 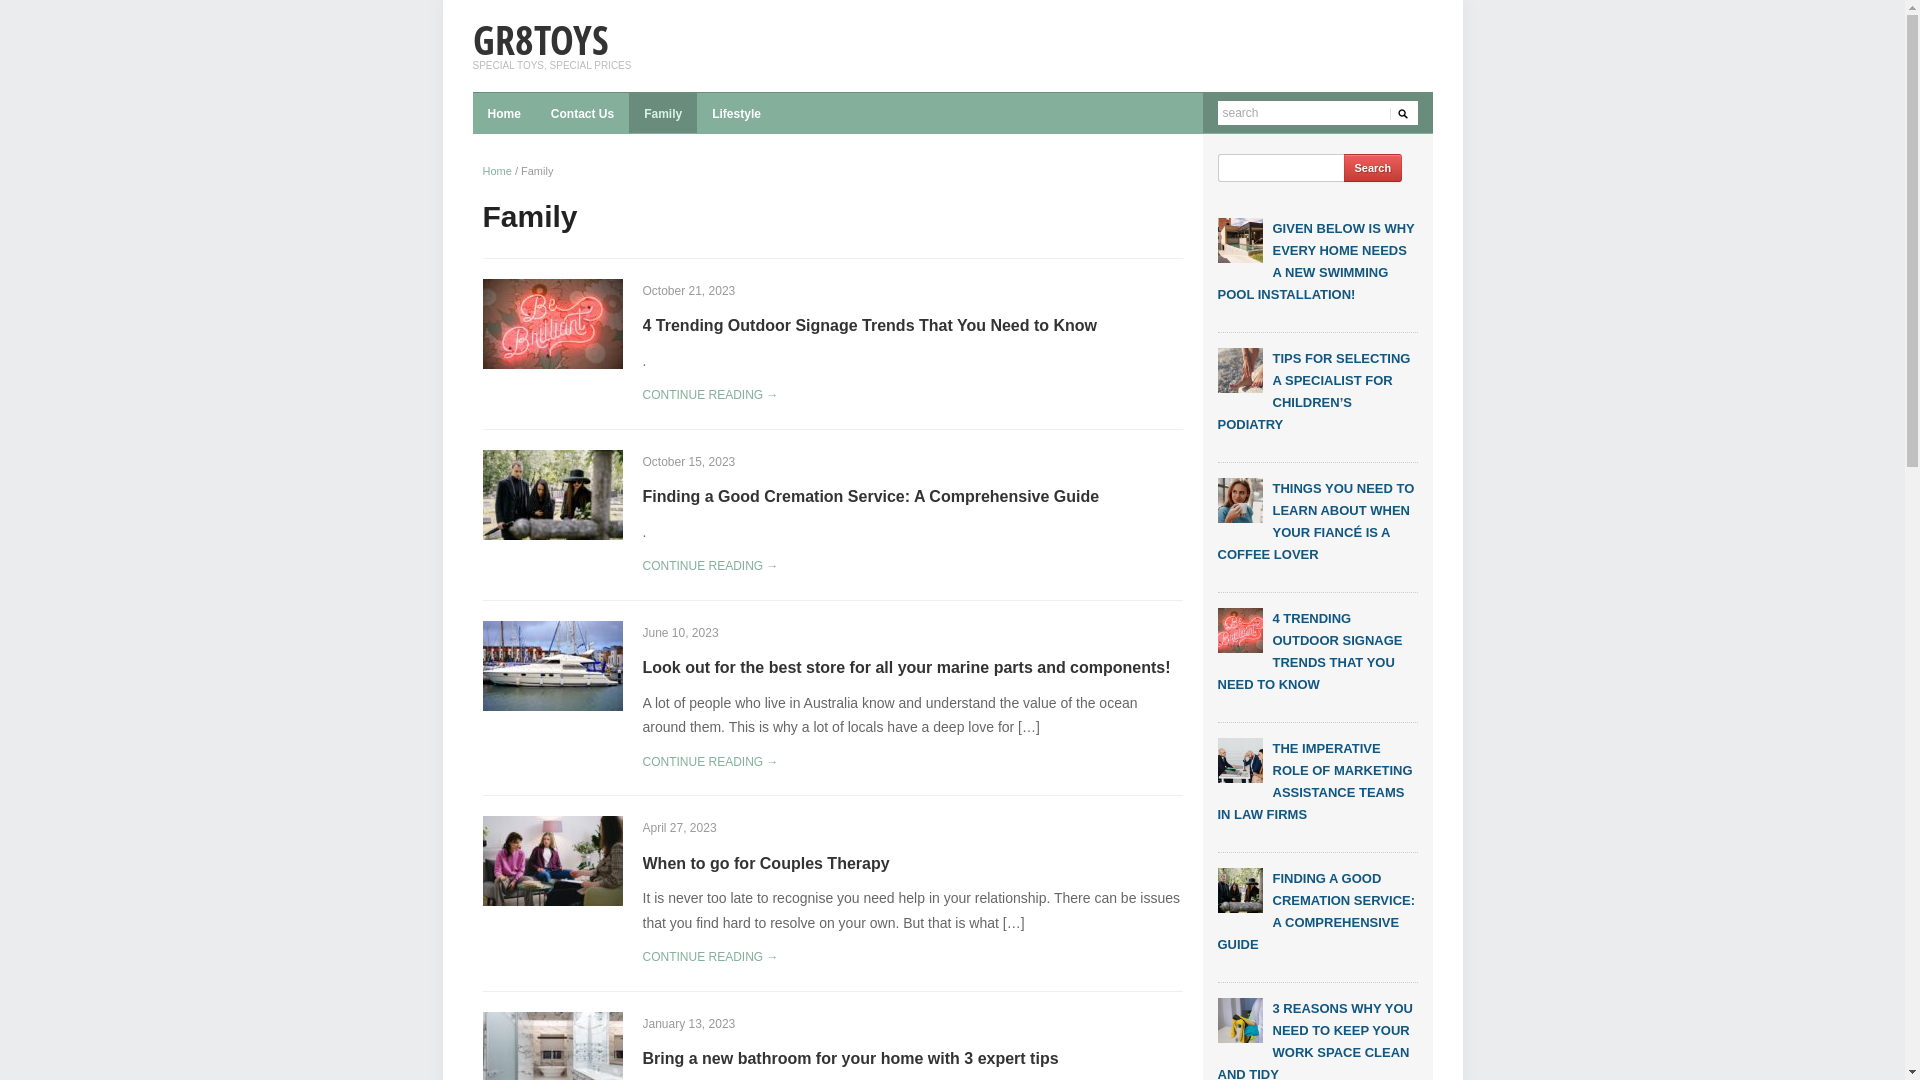 I want to click on GR8TOYS, so click(x=540, y=40).